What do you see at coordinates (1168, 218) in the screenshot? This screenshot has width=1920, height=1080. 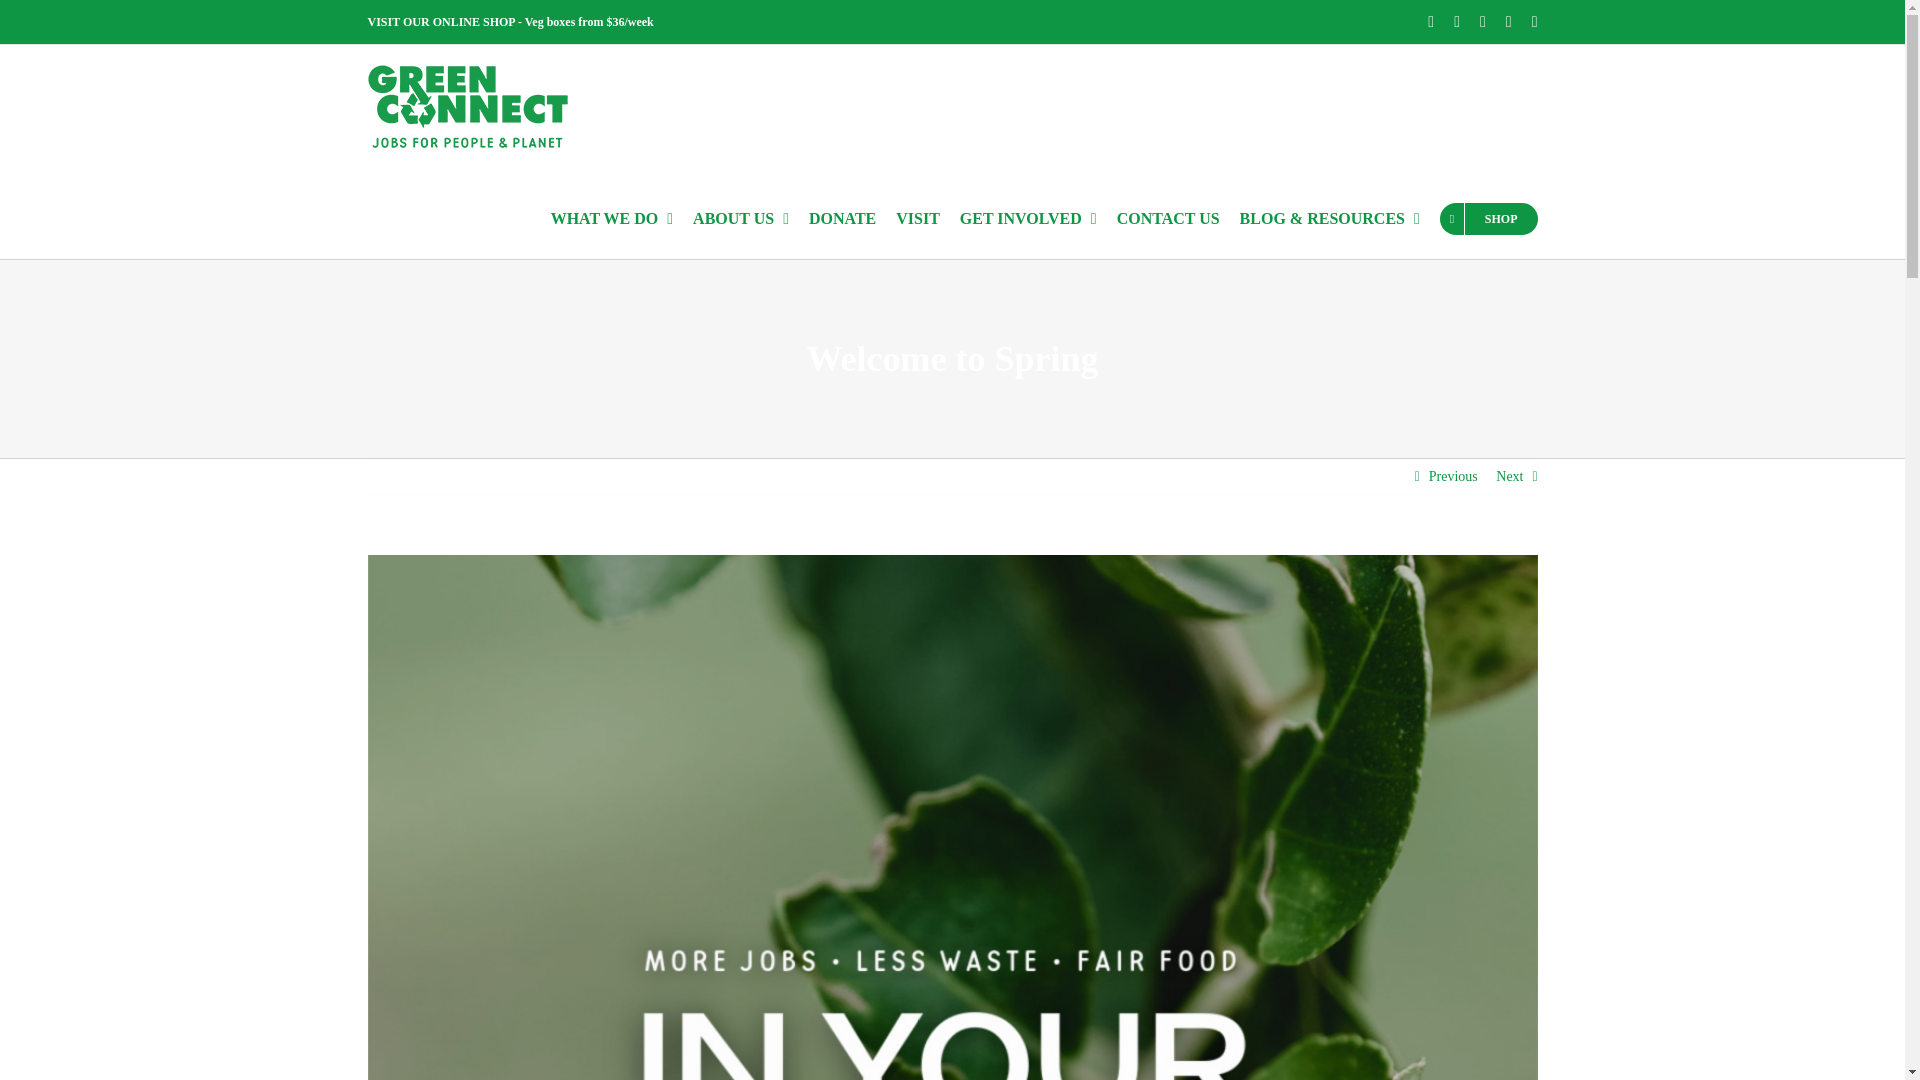 I see `CONTACT US` at bounding box center [1168, 218].